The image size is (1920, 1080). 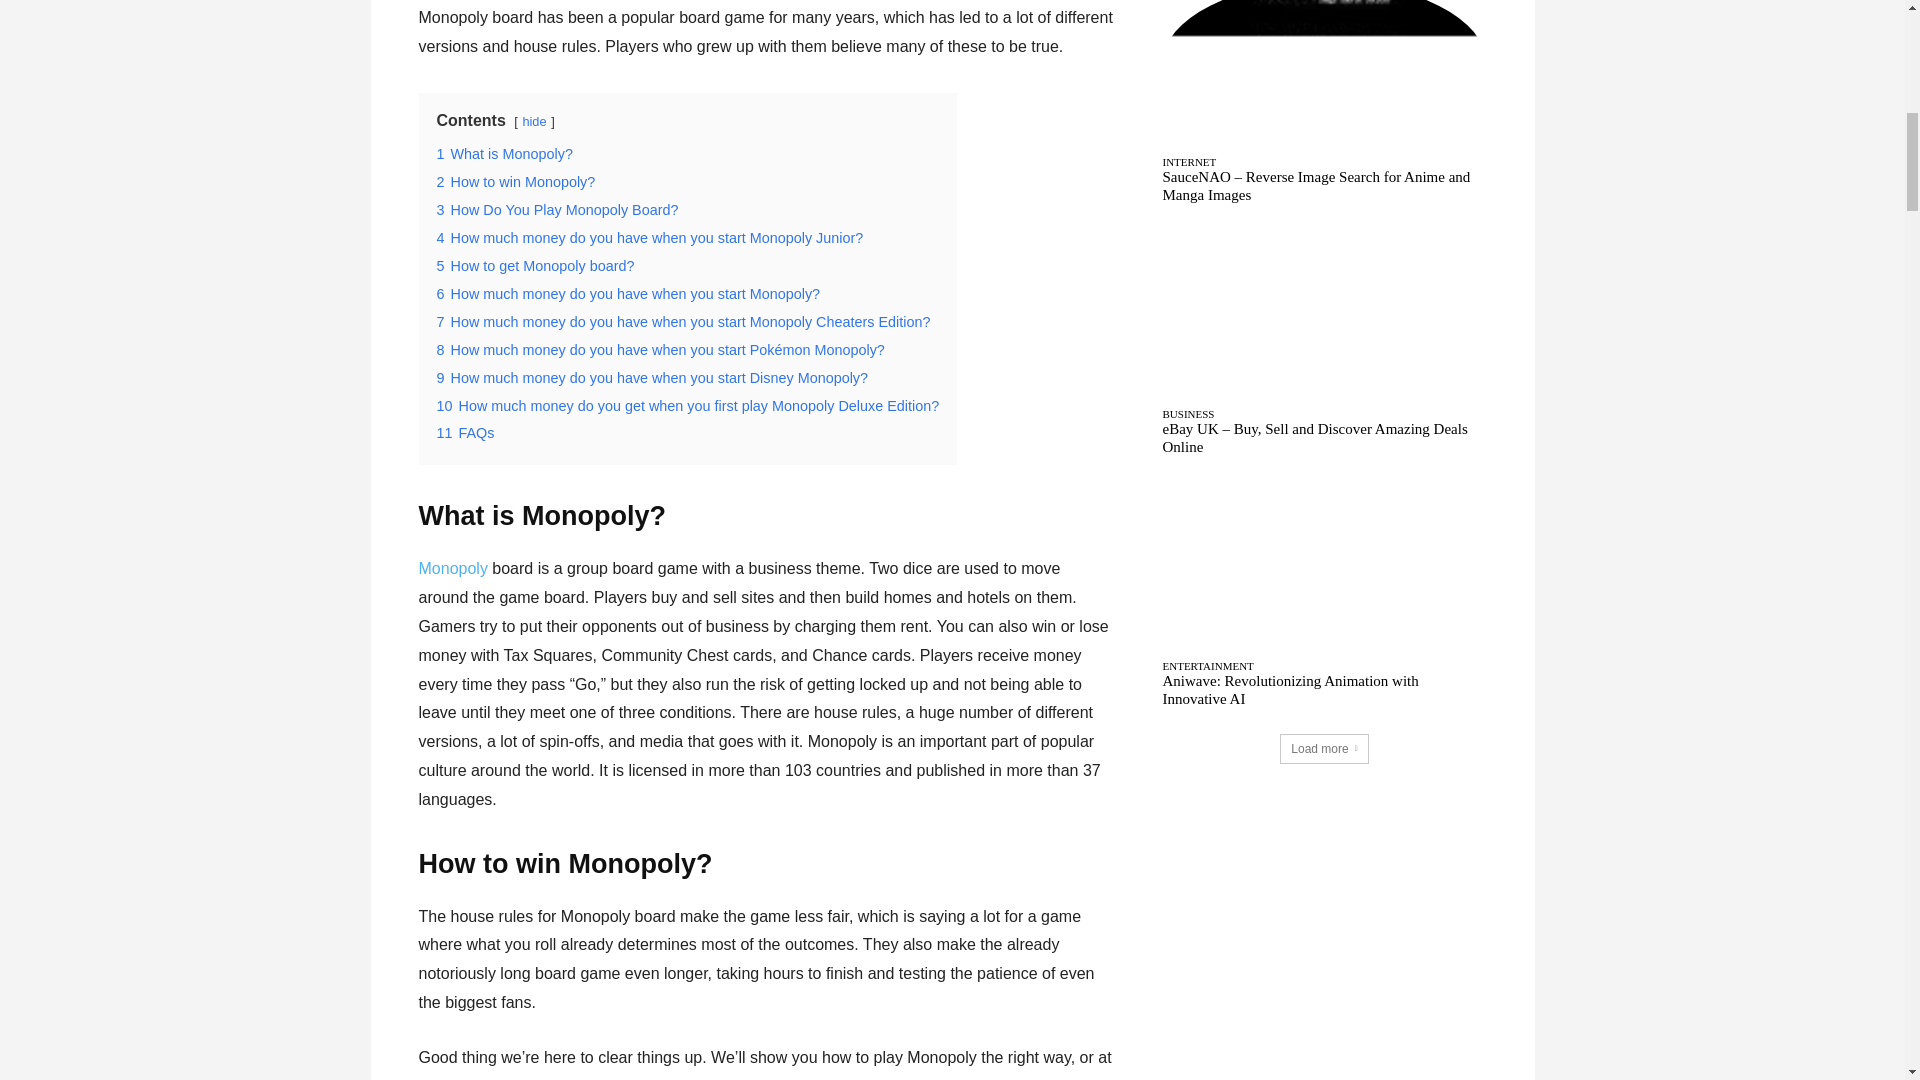 I want to click on 4 How much money do you have when you start Monopoly Junior?, so click(x=648, y=238).